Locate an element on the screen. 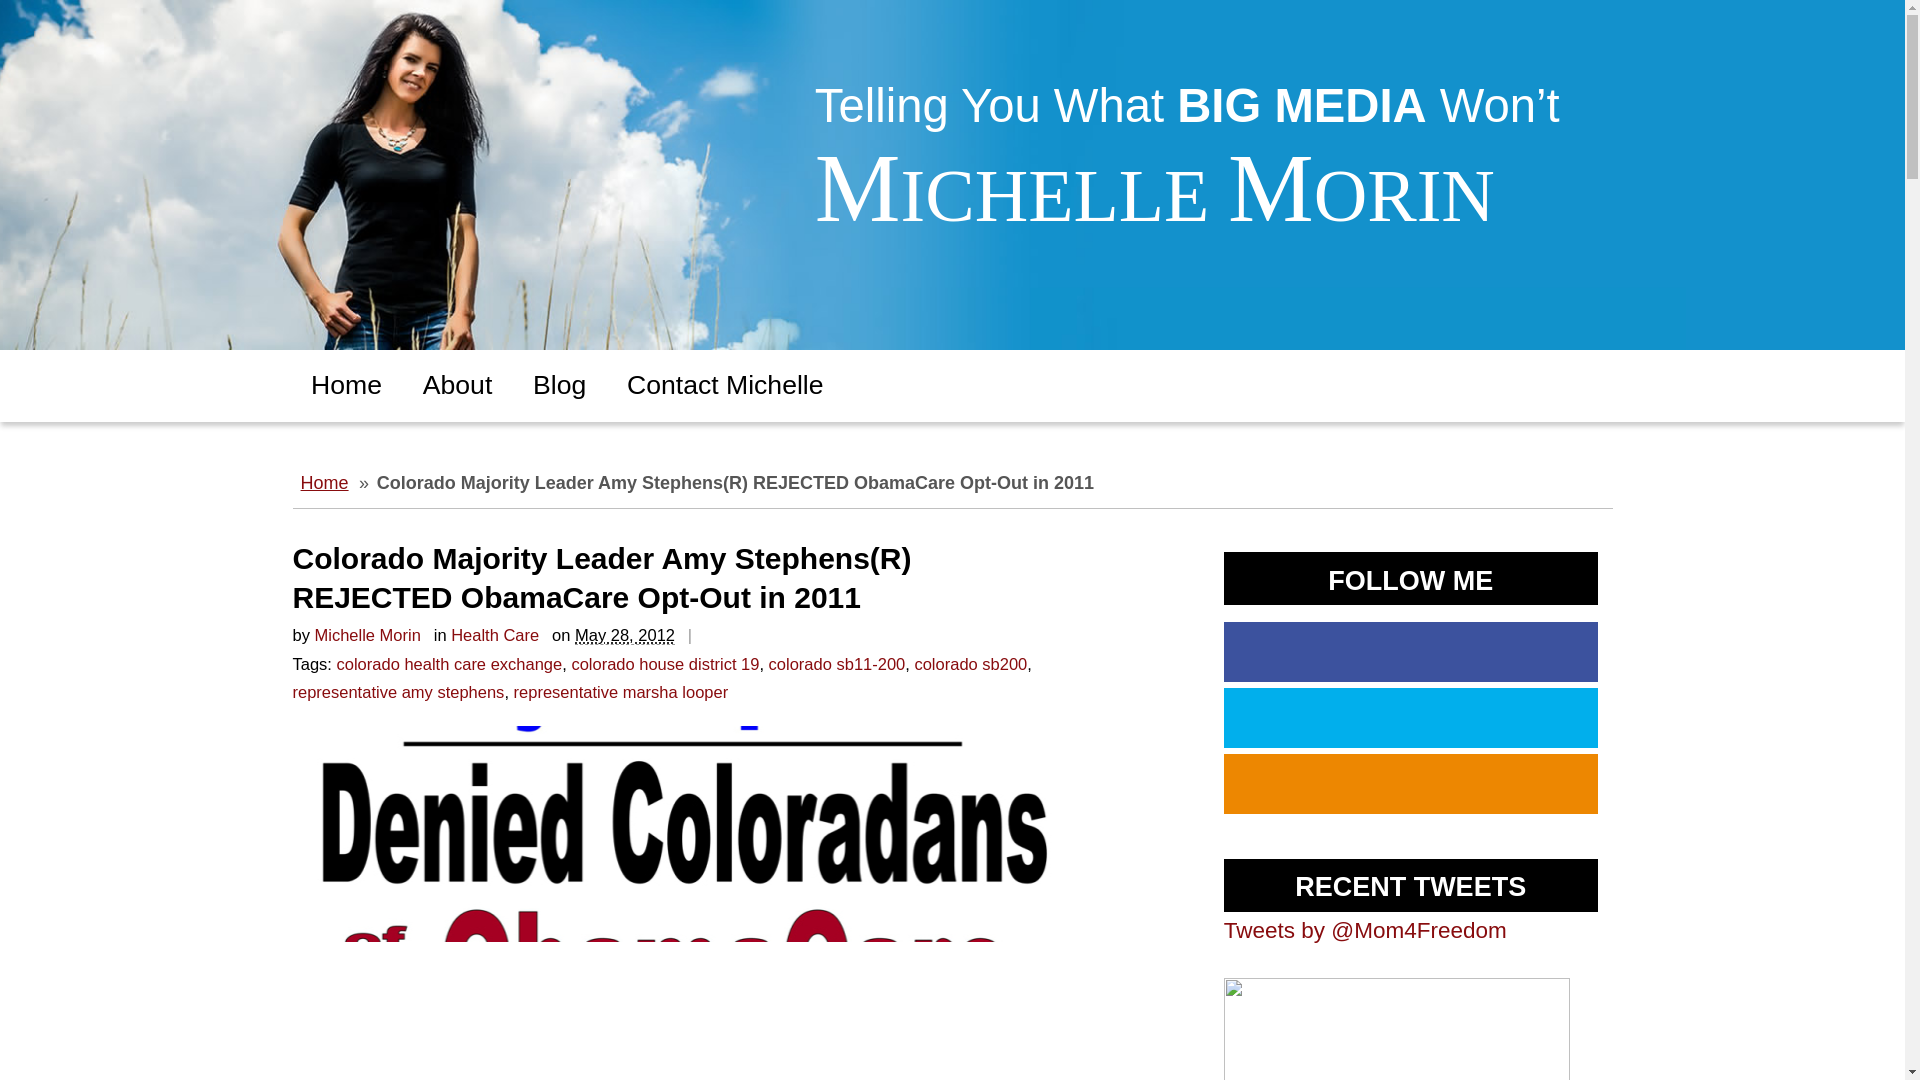 The image size is (1920, 1080). Posts by Michelle Morin is located at coordinates (367, 634).